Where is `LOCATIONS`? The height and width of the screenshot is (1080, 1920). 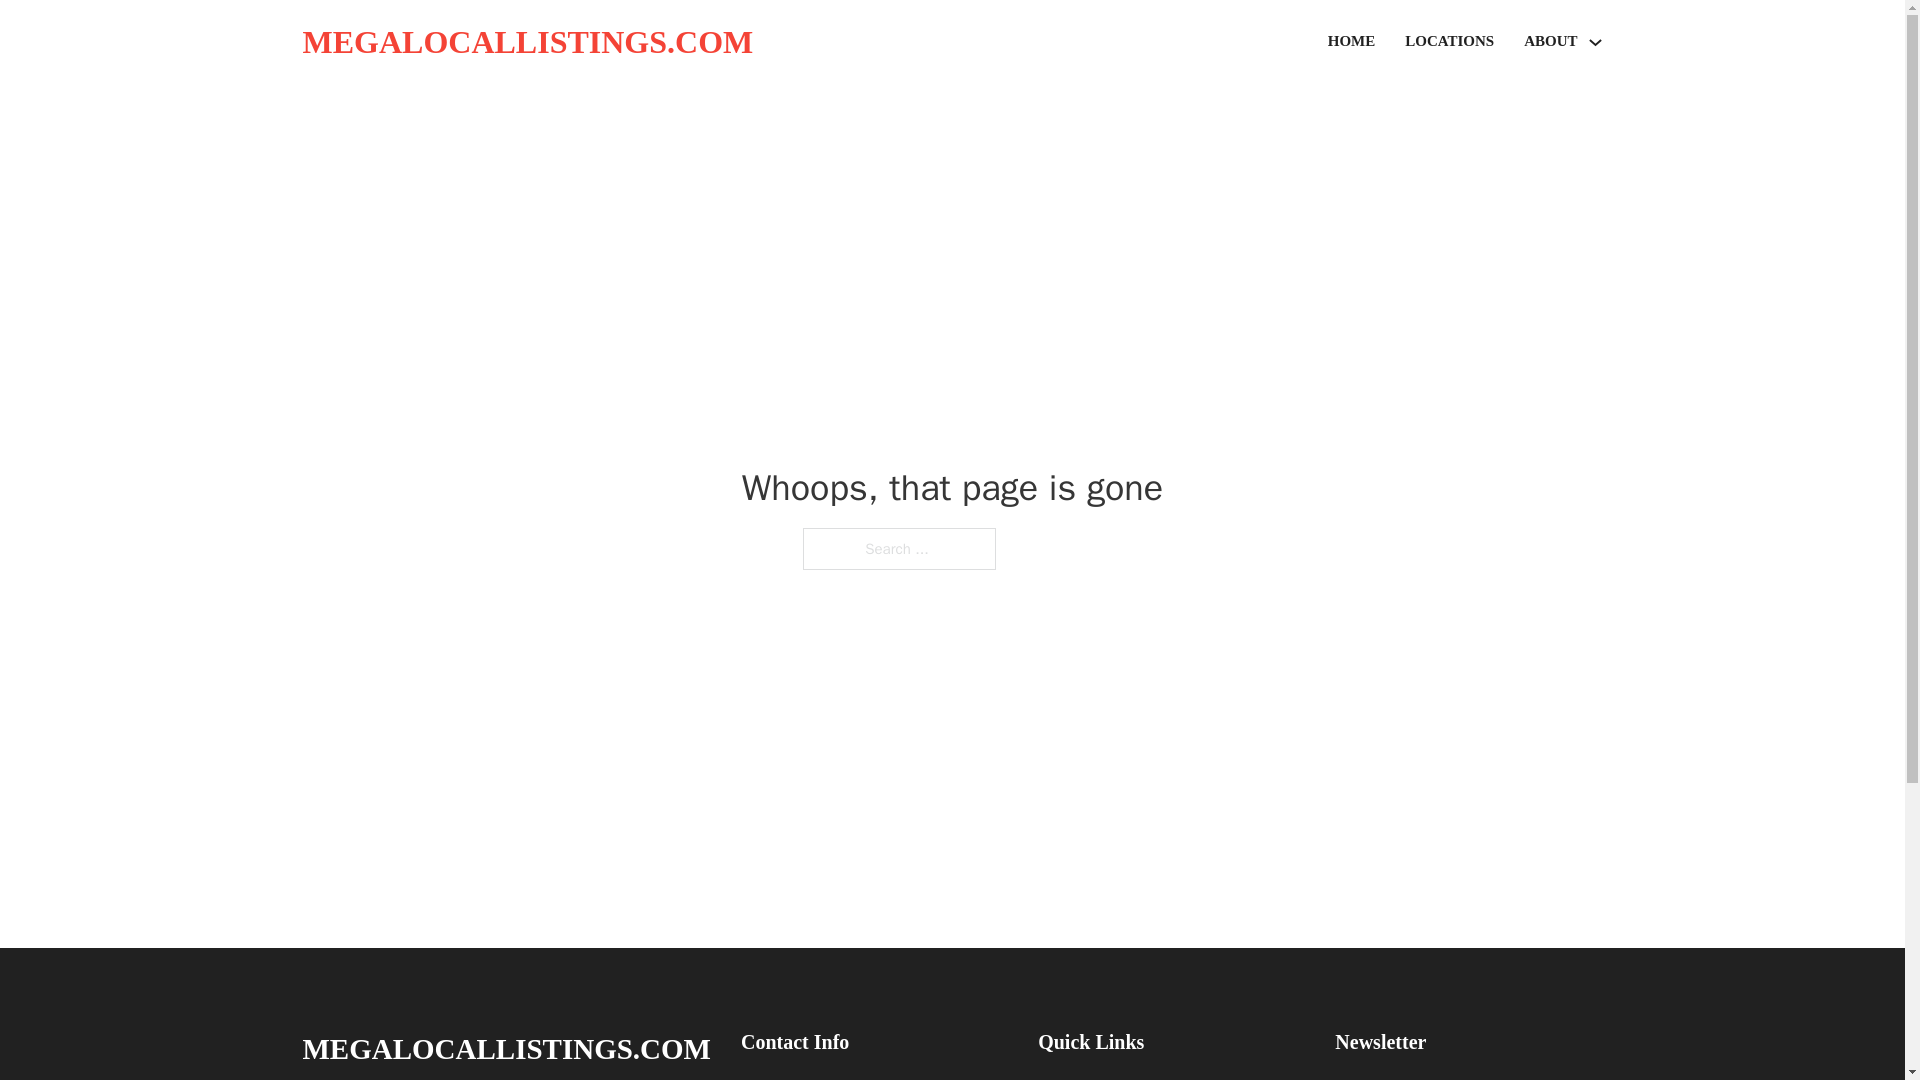 LOCATIONS is located at coordinates (1449, 42).